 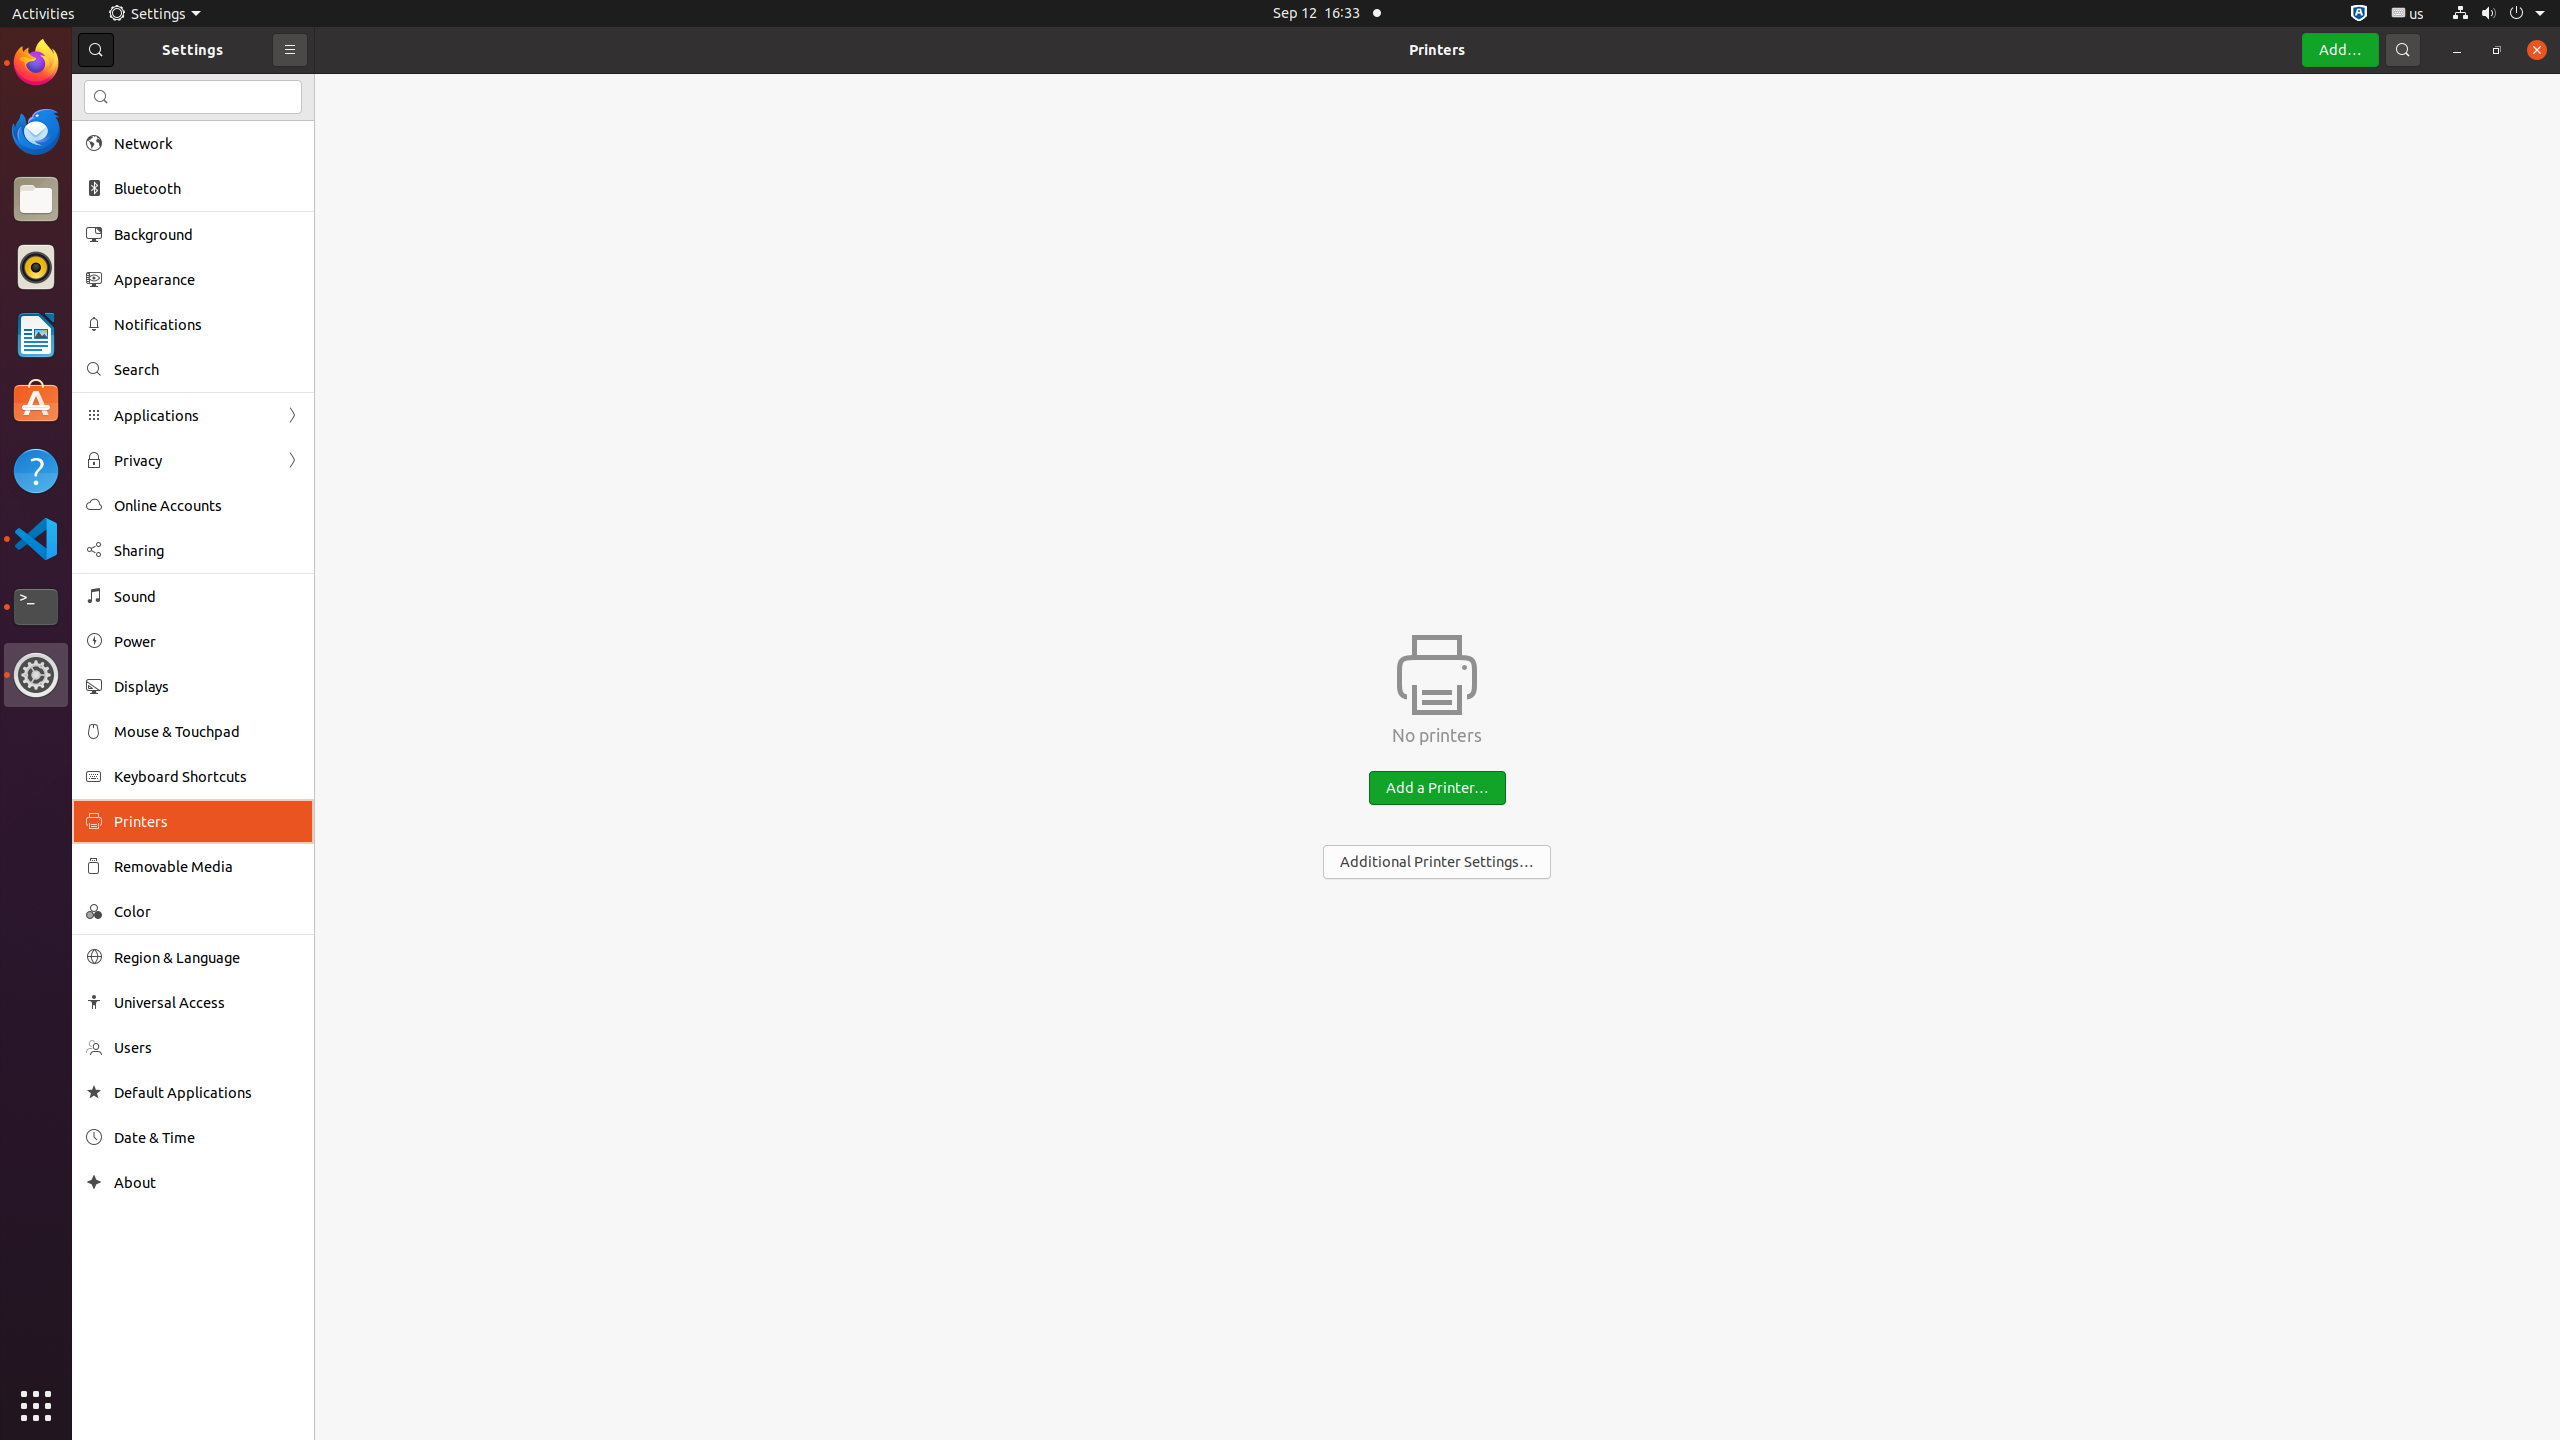 I want to click on Universal Access, so click(x=207, y=1002).